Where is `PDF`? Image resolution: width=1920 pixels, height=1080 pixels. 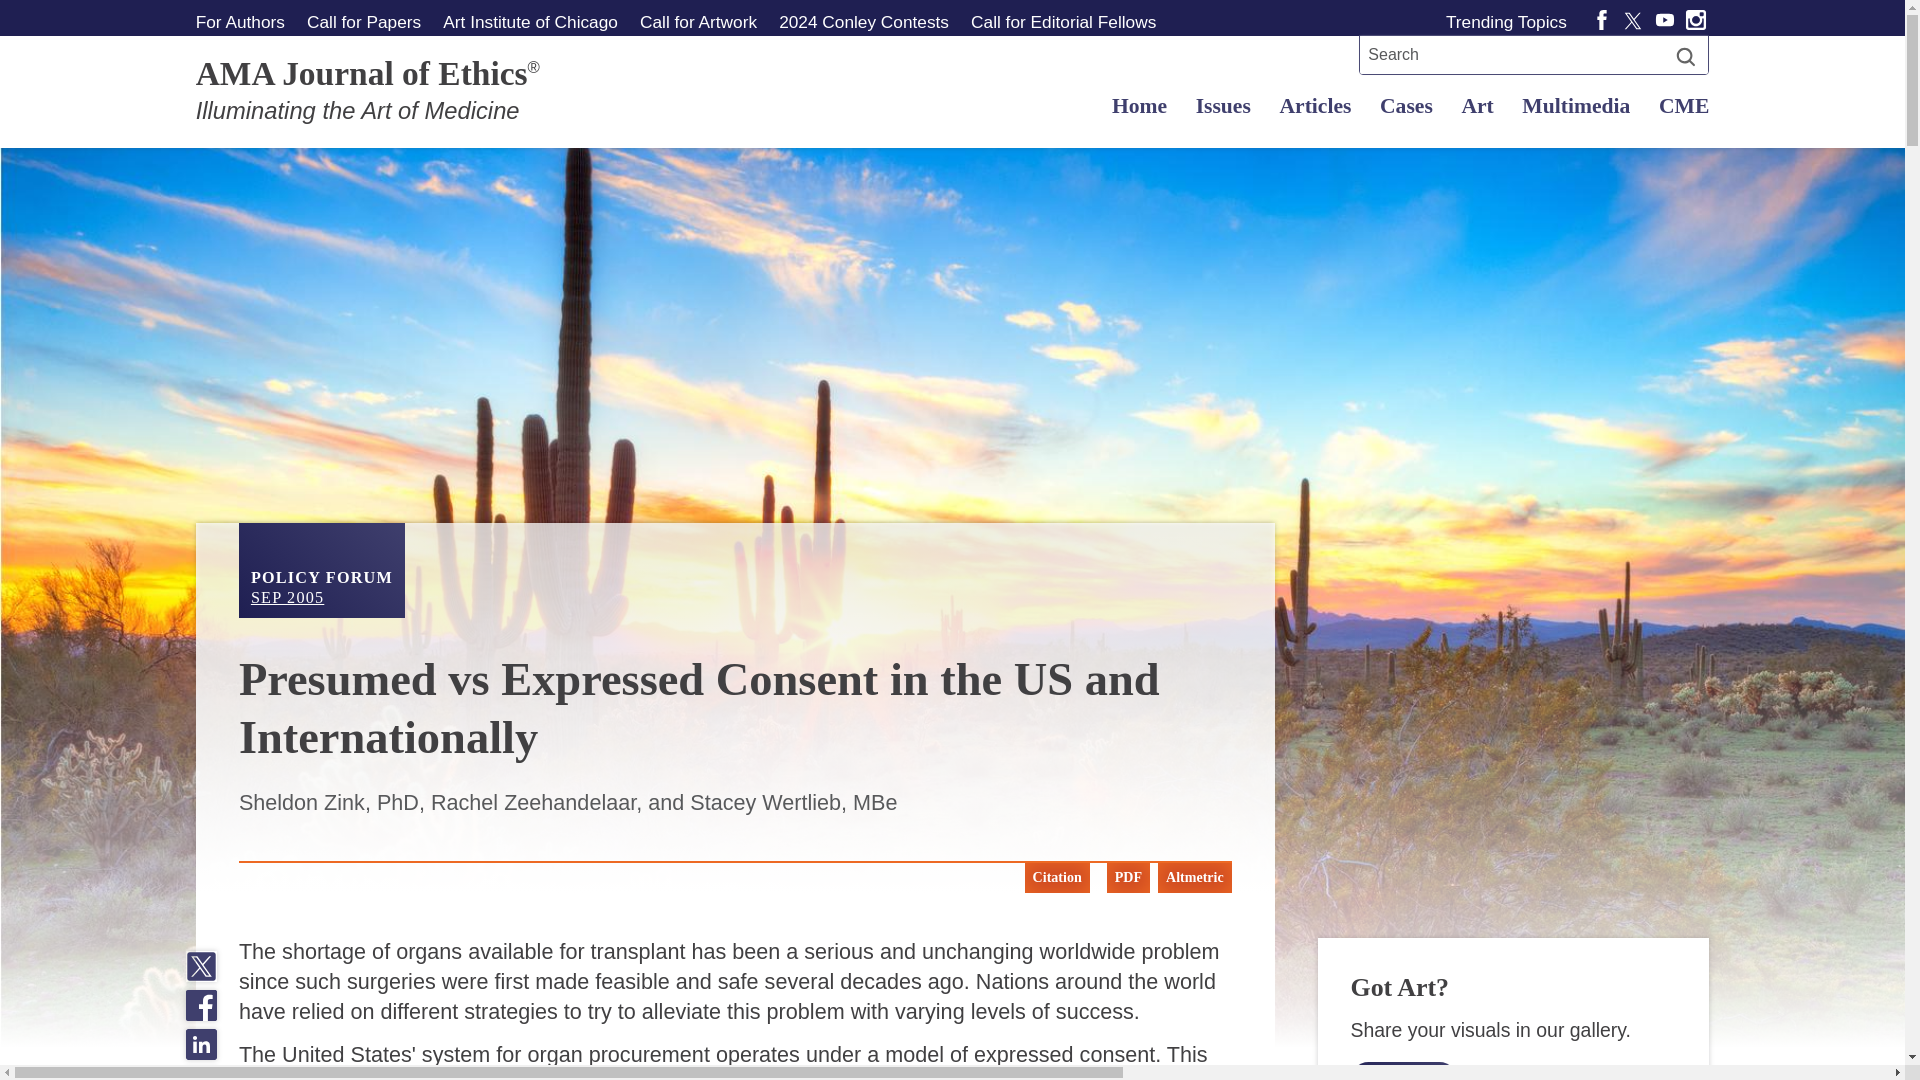 PDF is located at coordinates (1124, 878).